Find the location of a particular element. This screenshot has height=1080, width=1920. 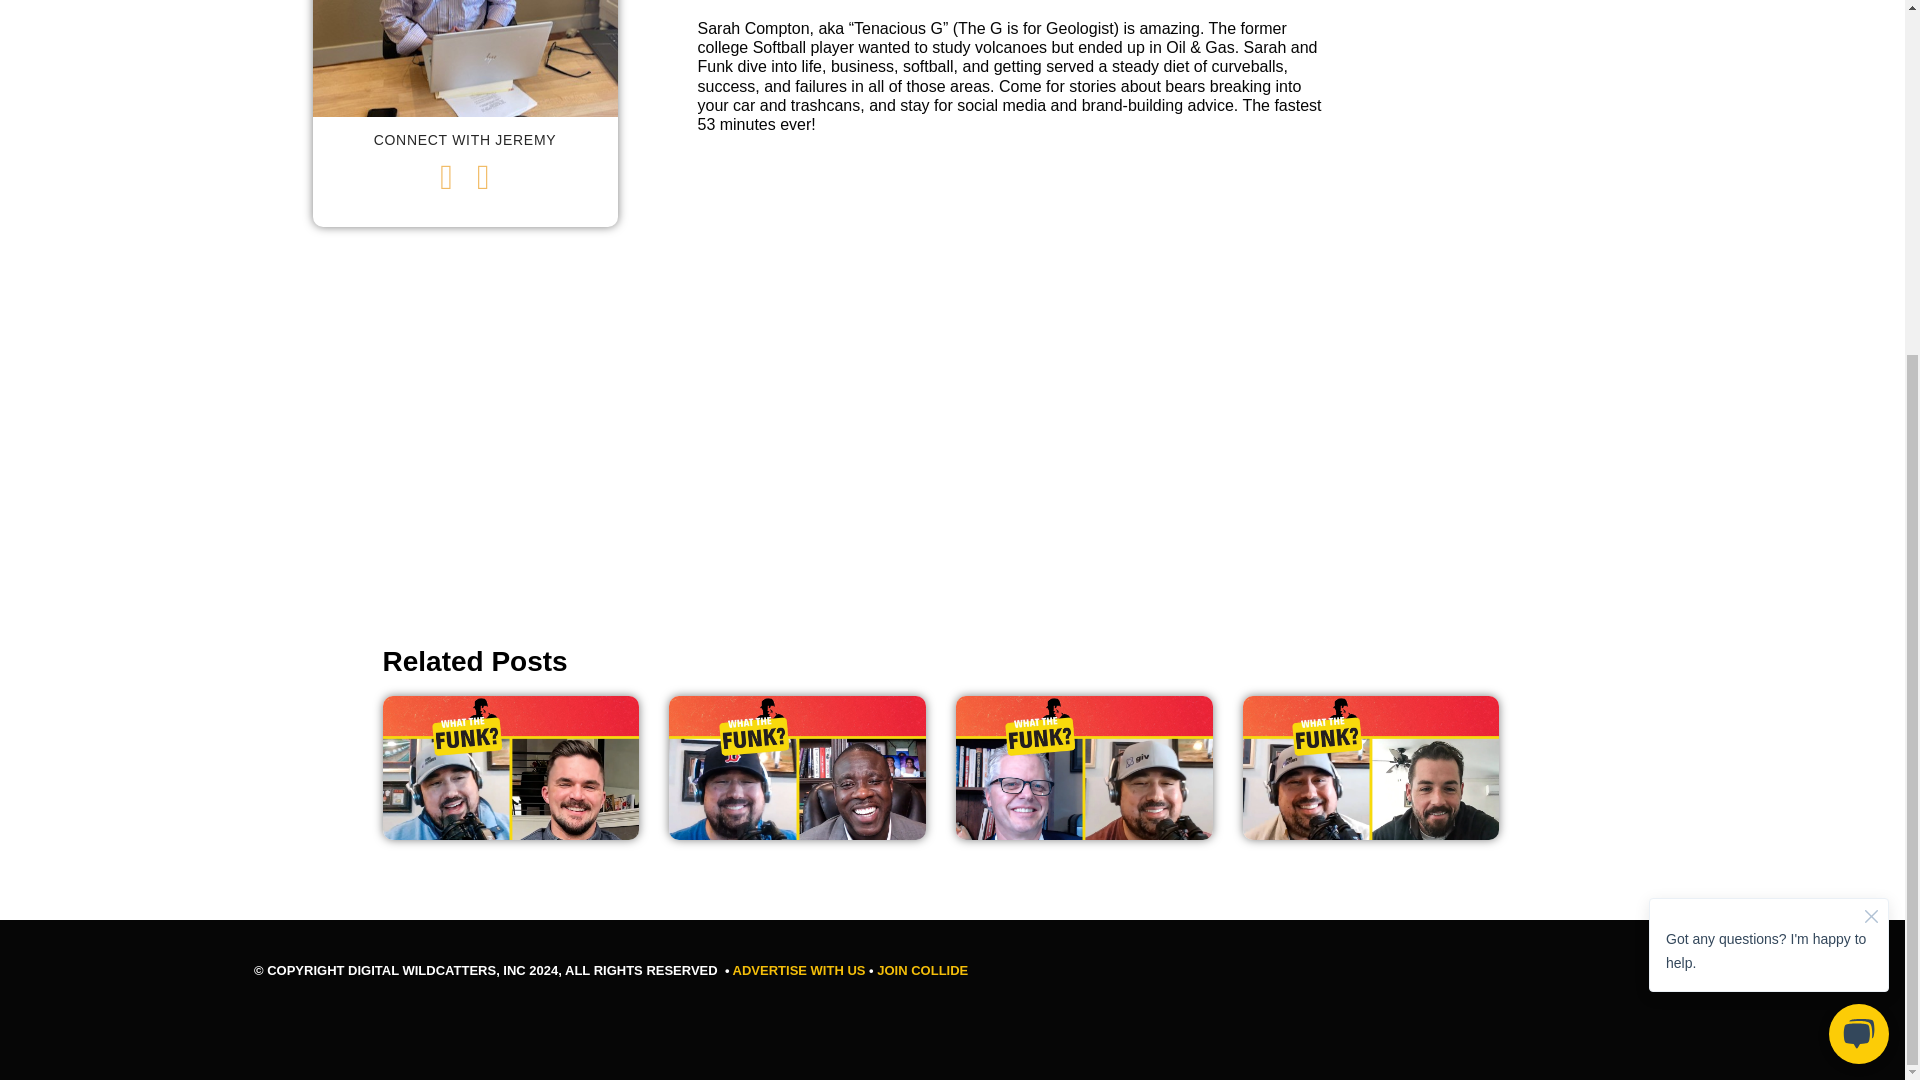

ADVERTISE WITH US is located at coordinates (799, 970).